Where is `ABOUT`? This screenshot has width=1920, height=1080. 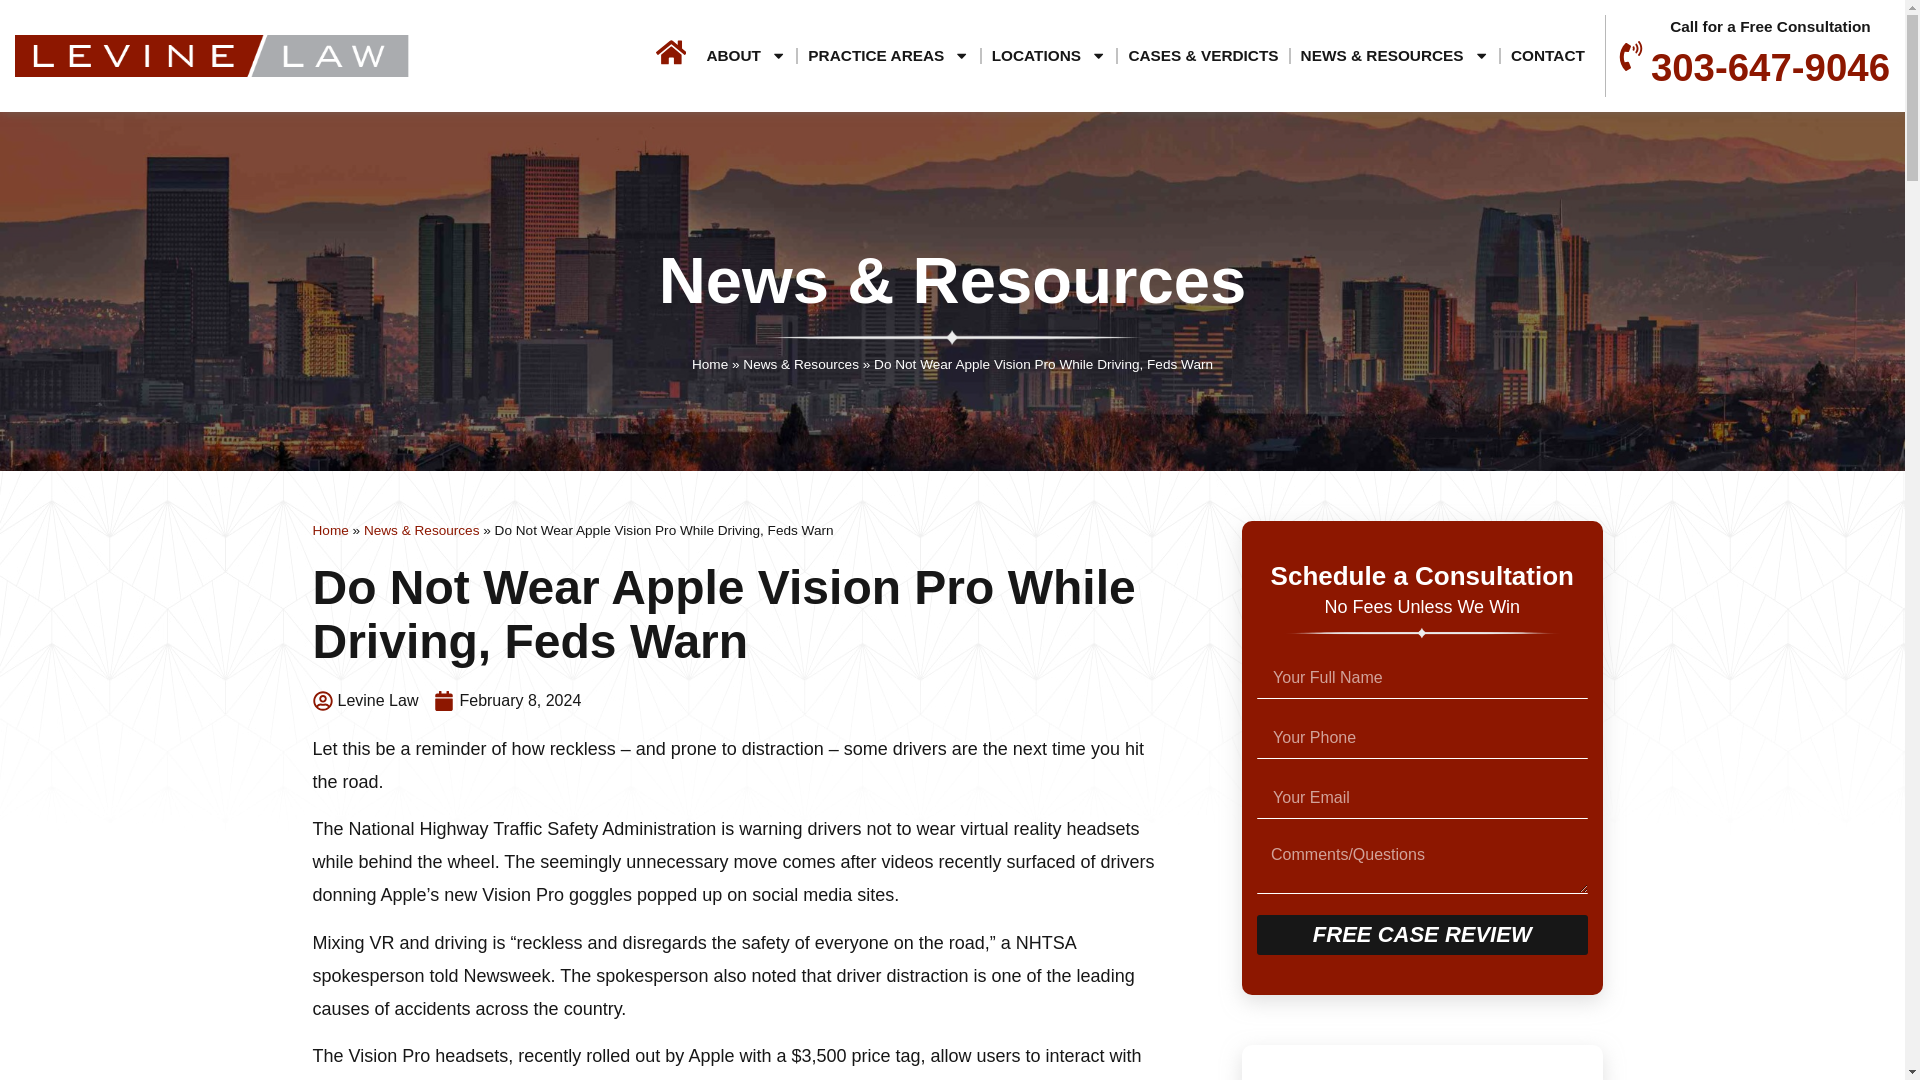 ABOUT is located at coordinates (746, 56).